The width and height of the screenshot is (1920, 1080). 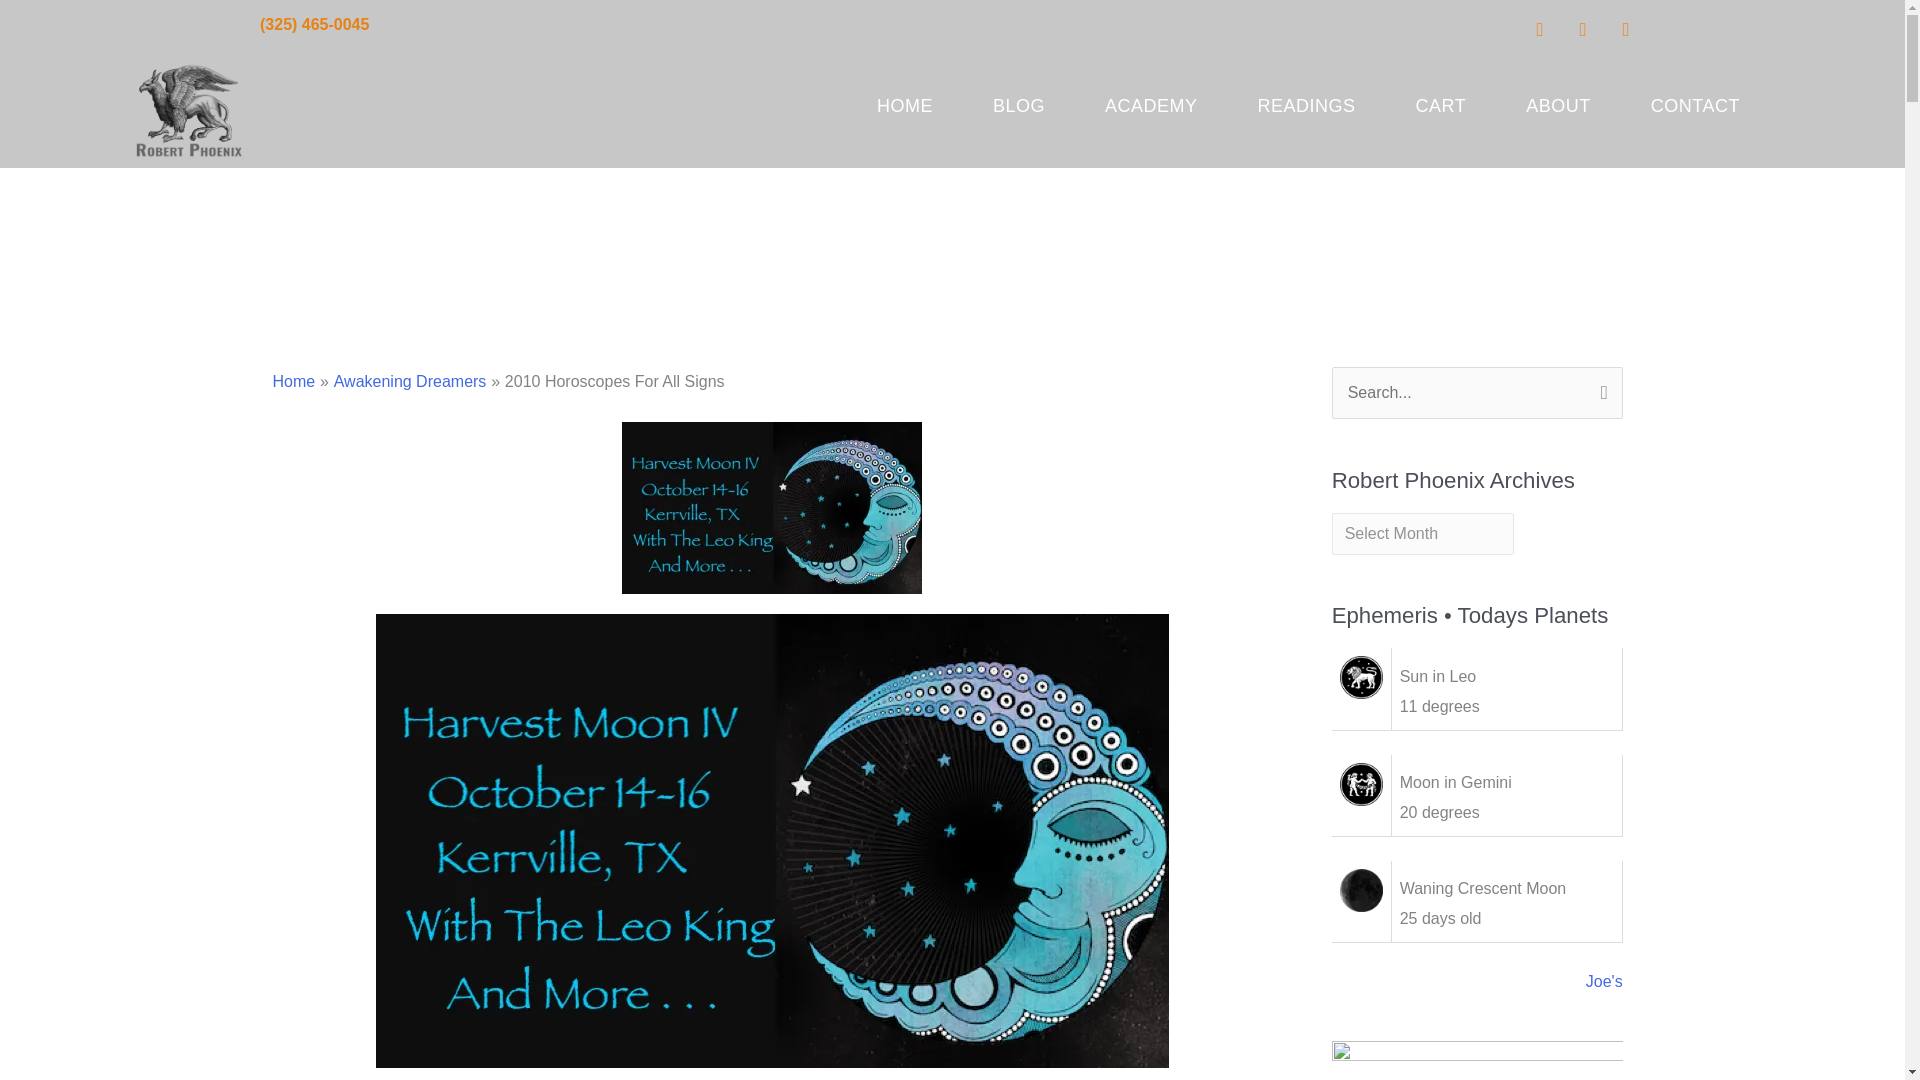 What do you see at coordinates (1582, 28) in the screenshot?
I see `Twitter` at bounding box center [1582, 28].